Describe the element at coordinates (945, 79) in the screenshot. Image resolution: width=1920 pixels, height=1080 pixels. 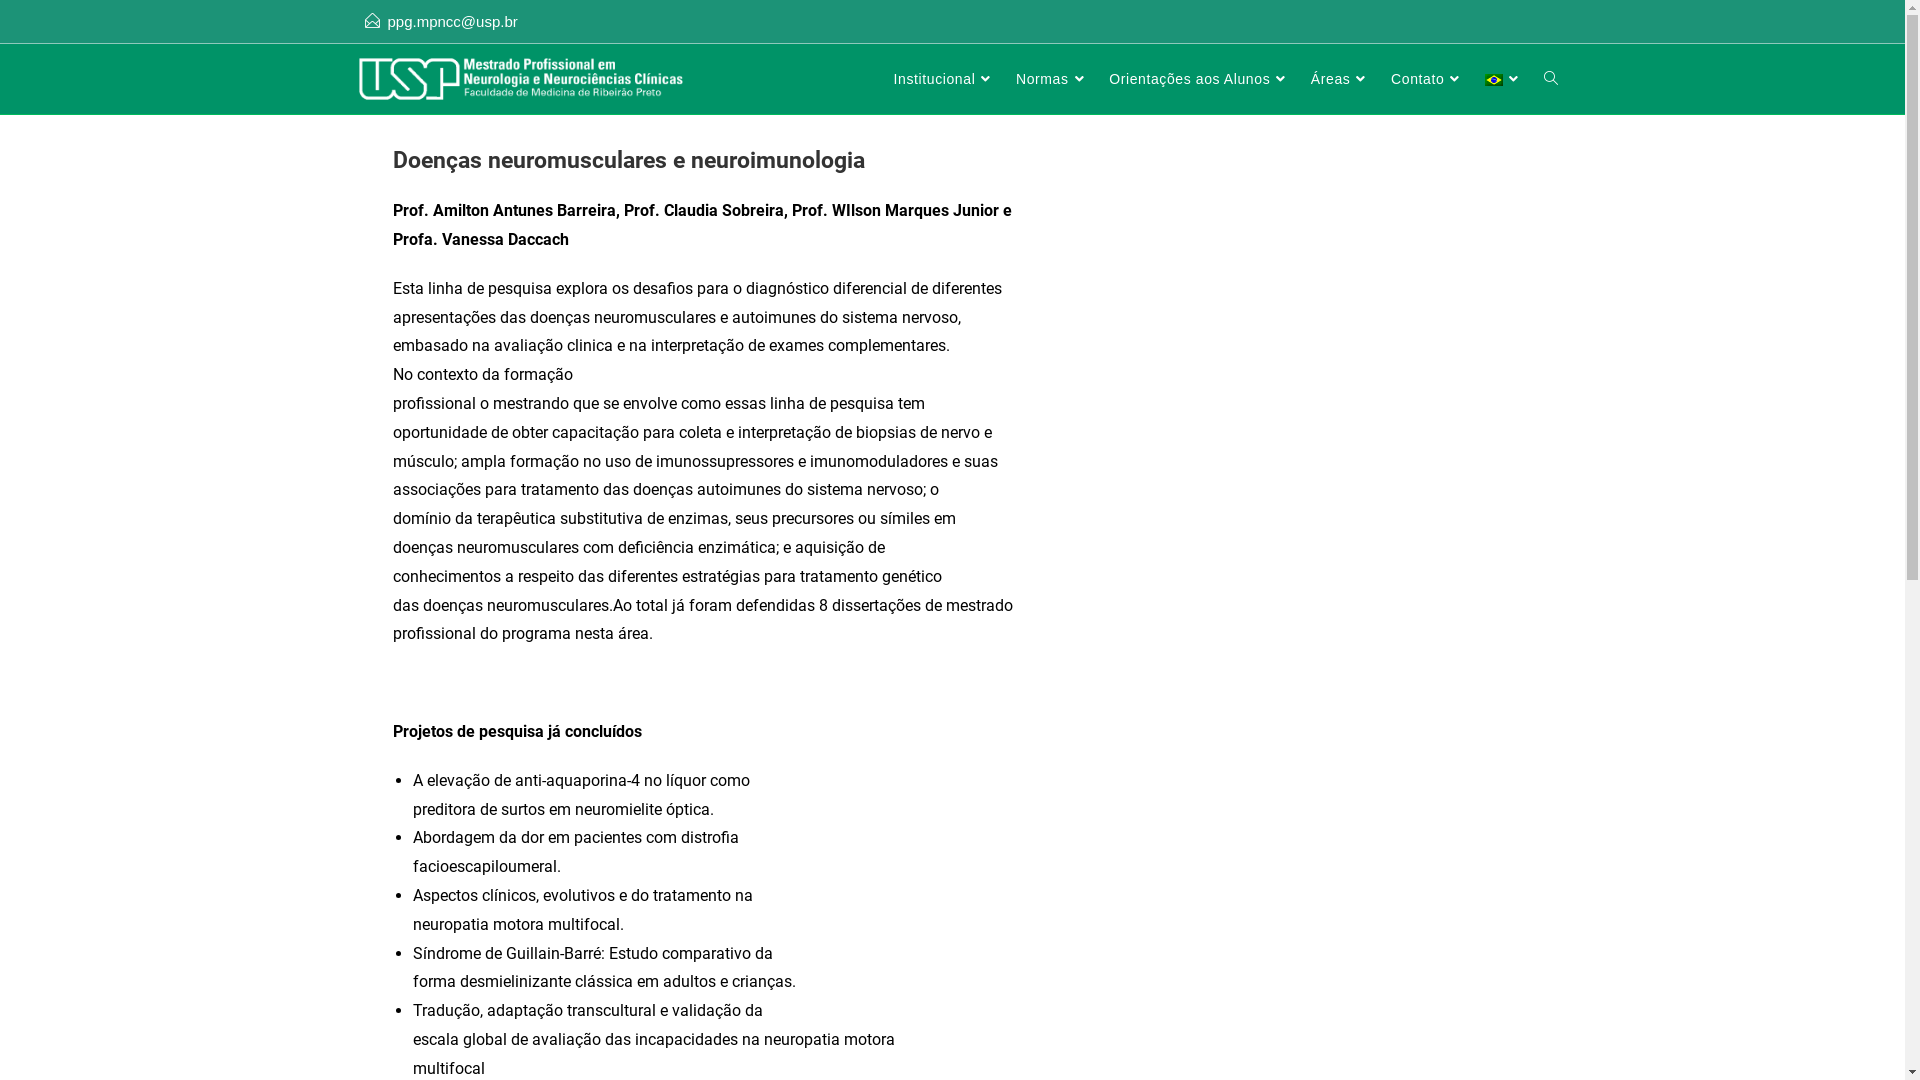
I see `Institucional` at that location.